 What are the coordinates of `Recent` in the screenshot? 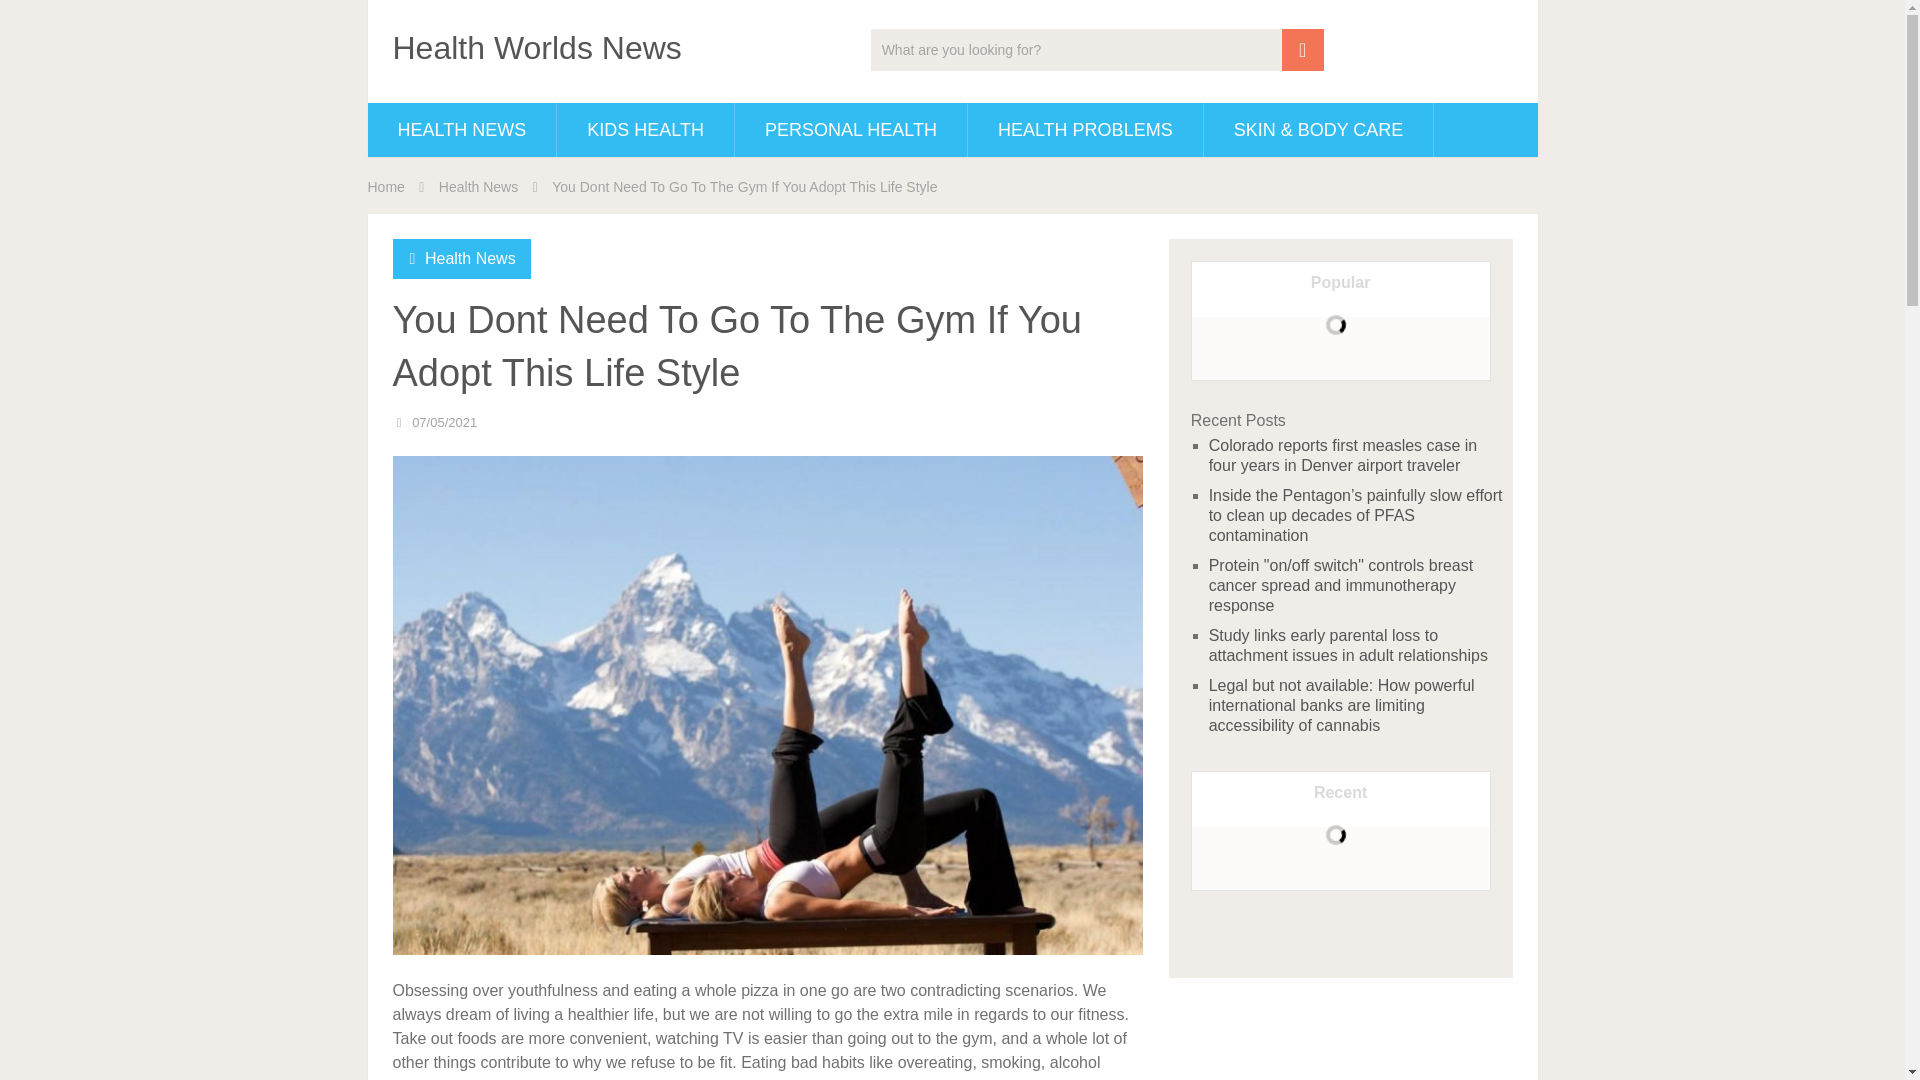 It's located at (1340, 794).